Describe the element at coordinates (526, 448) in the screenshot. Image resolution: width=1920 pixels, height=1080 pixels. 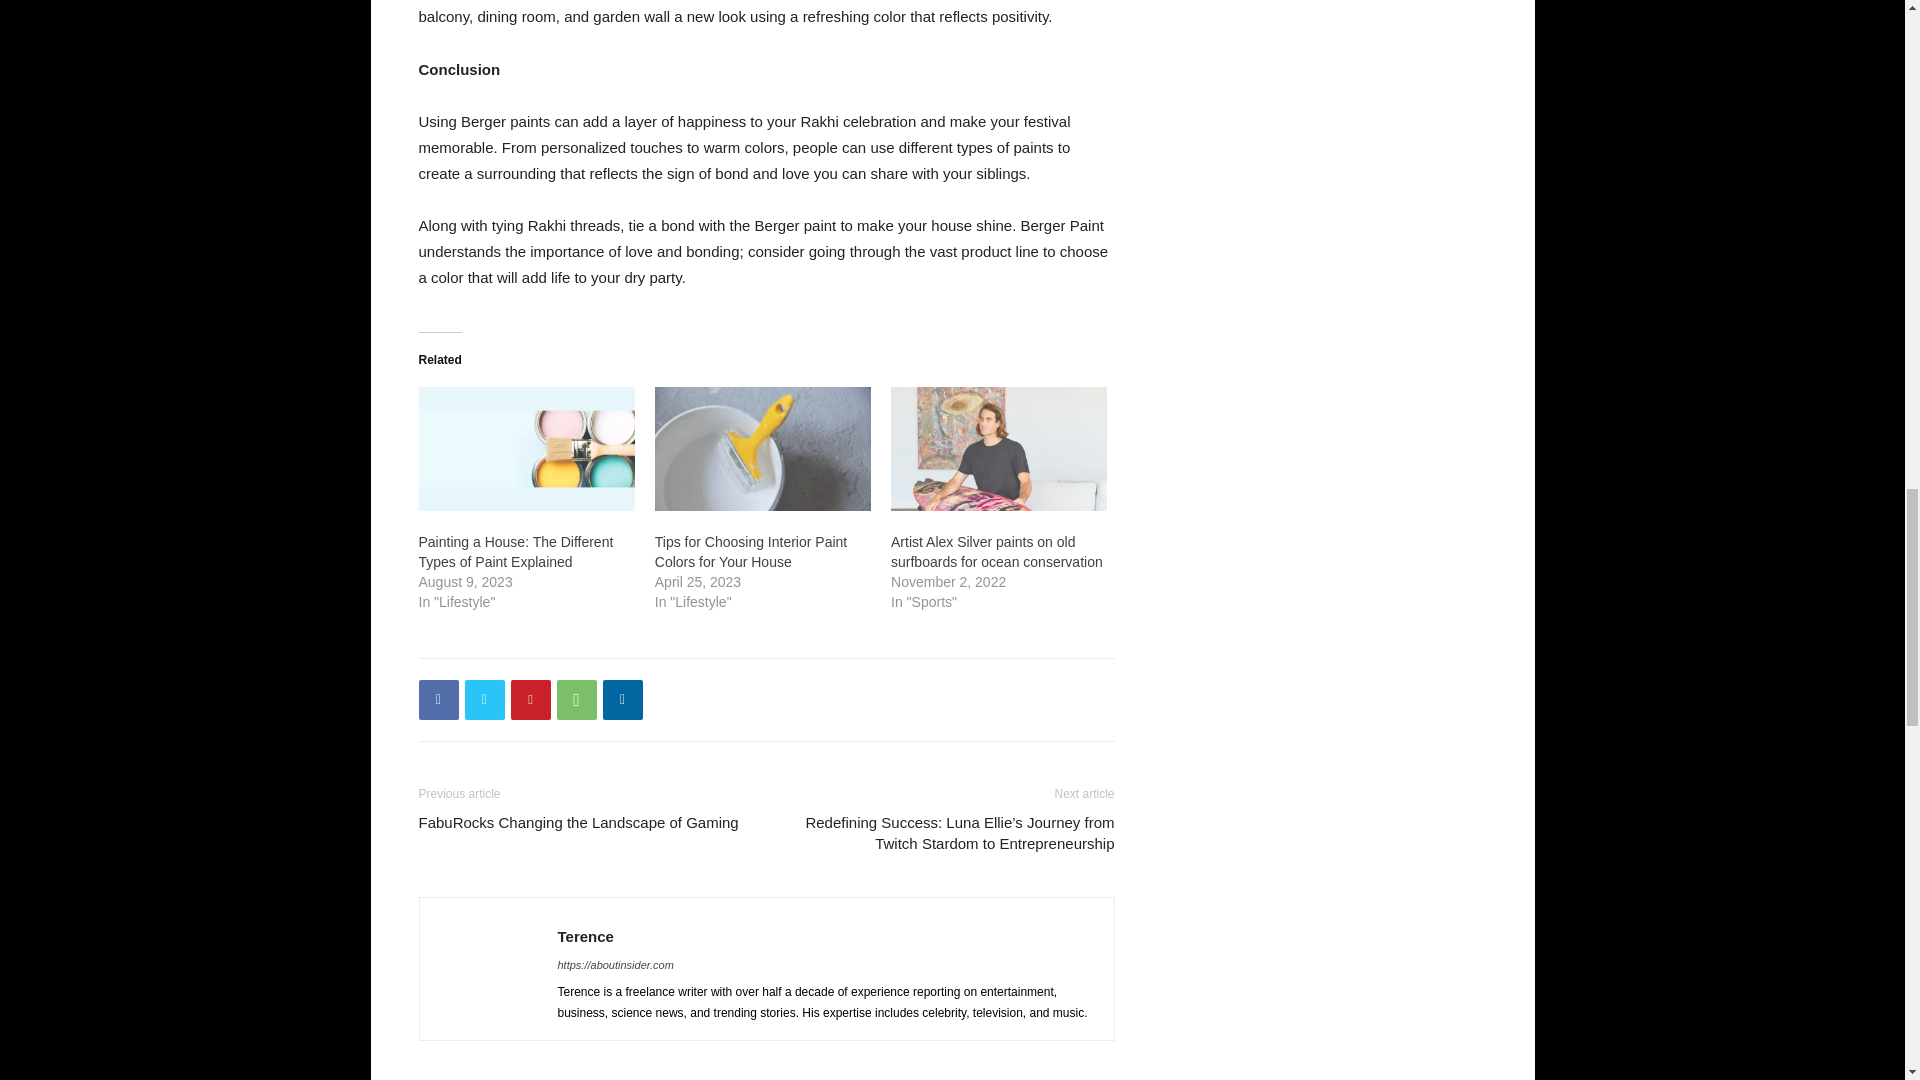
I see `Painting a House: The Different Types of Paint Explained` at that location.